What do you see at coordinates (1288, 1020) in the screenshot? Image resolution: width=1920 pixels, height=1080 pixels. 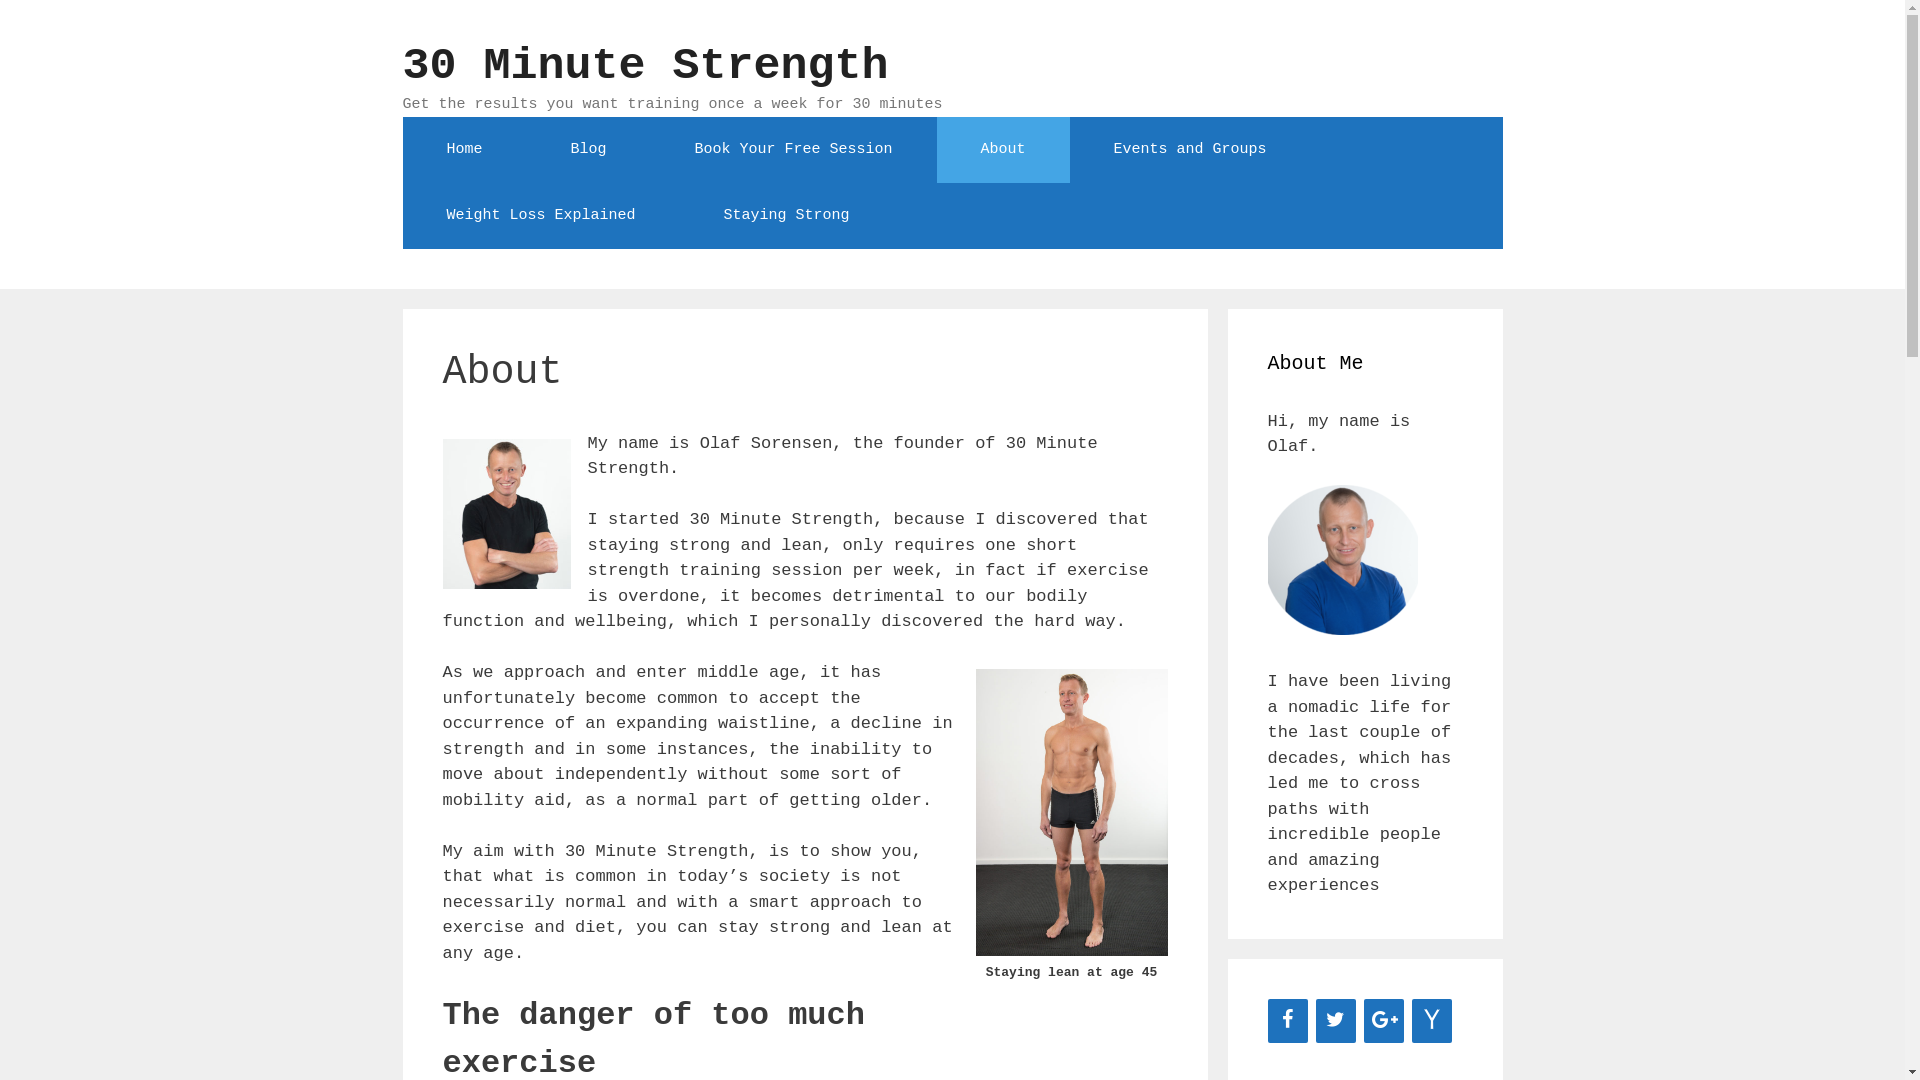 I see `Facebook` at bounding box center [1288, 1020].